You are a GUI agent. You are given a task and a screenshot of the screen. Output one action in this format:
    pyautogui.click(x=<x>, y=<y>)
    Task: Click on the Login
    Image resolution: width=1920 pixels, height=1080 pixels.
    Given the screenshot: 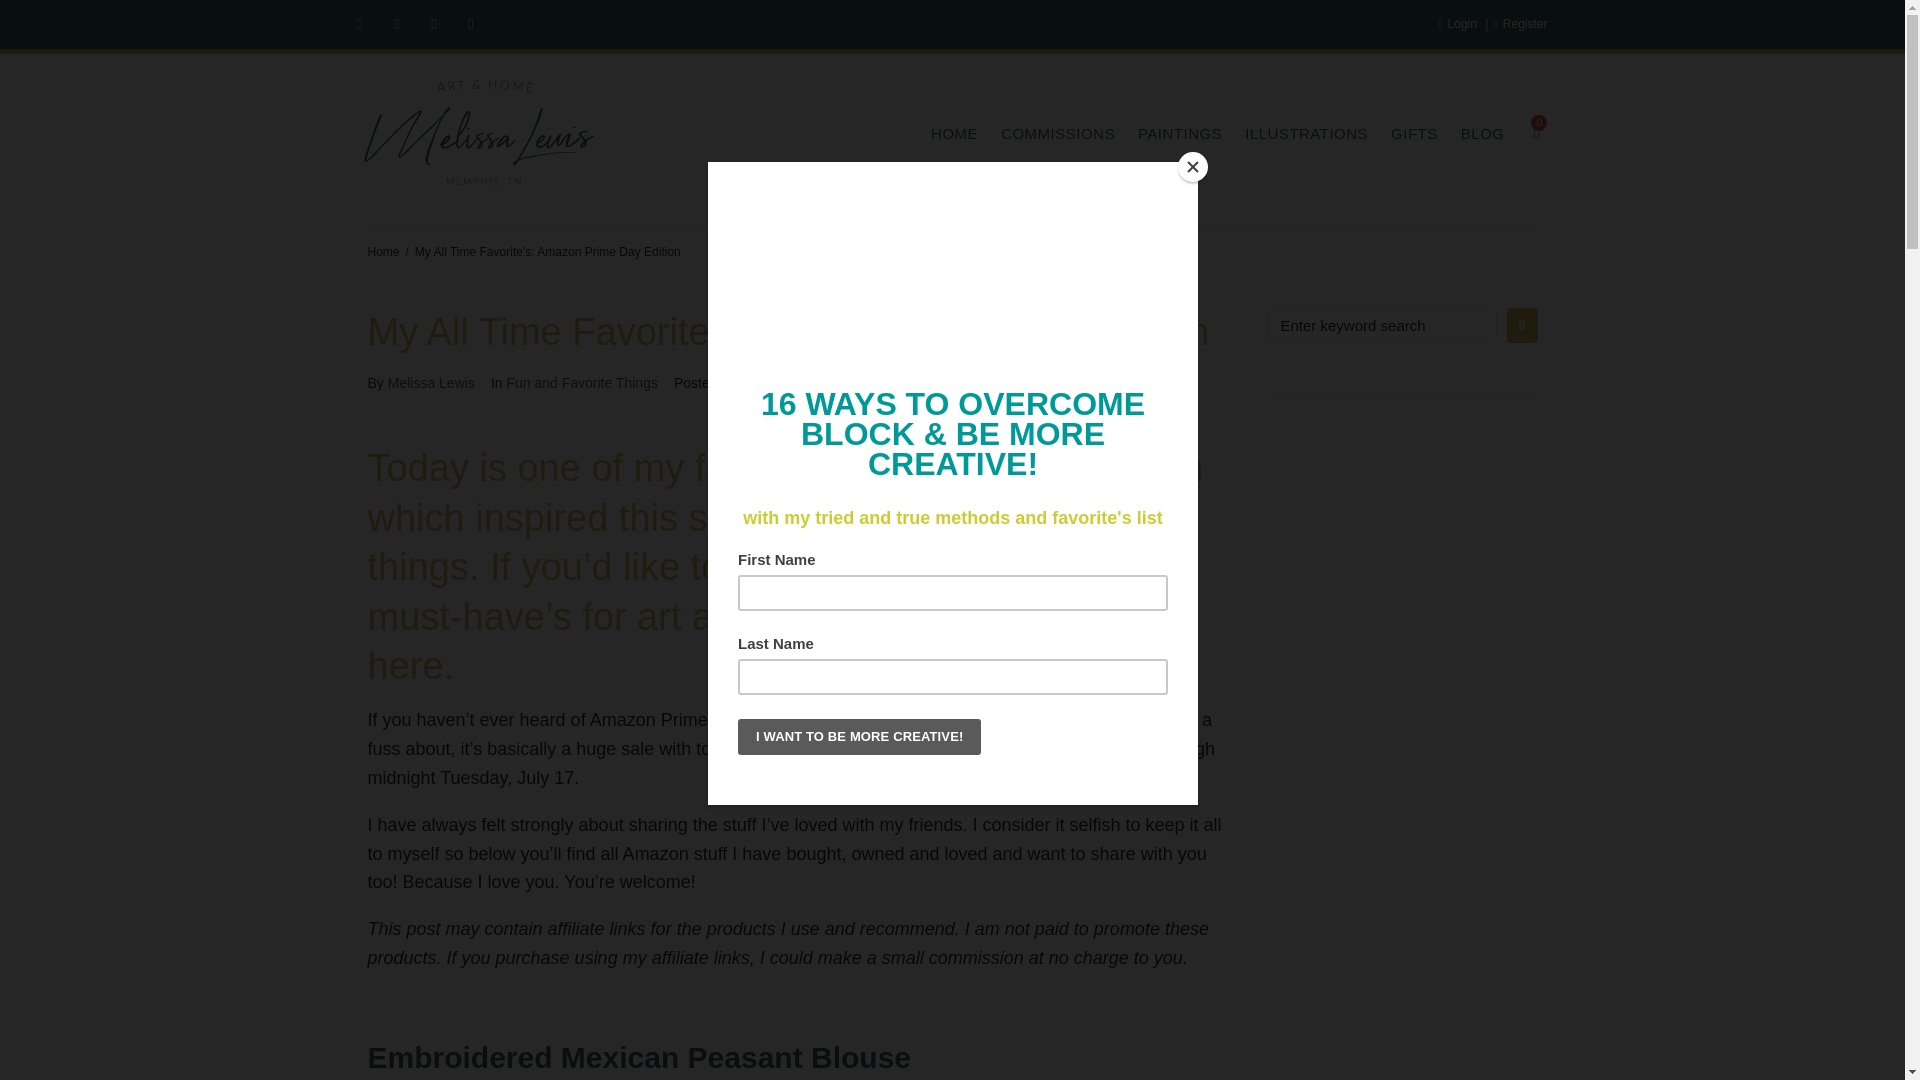 What is the action you would take?
    pyautogui.click(x=1457, y=24)
    